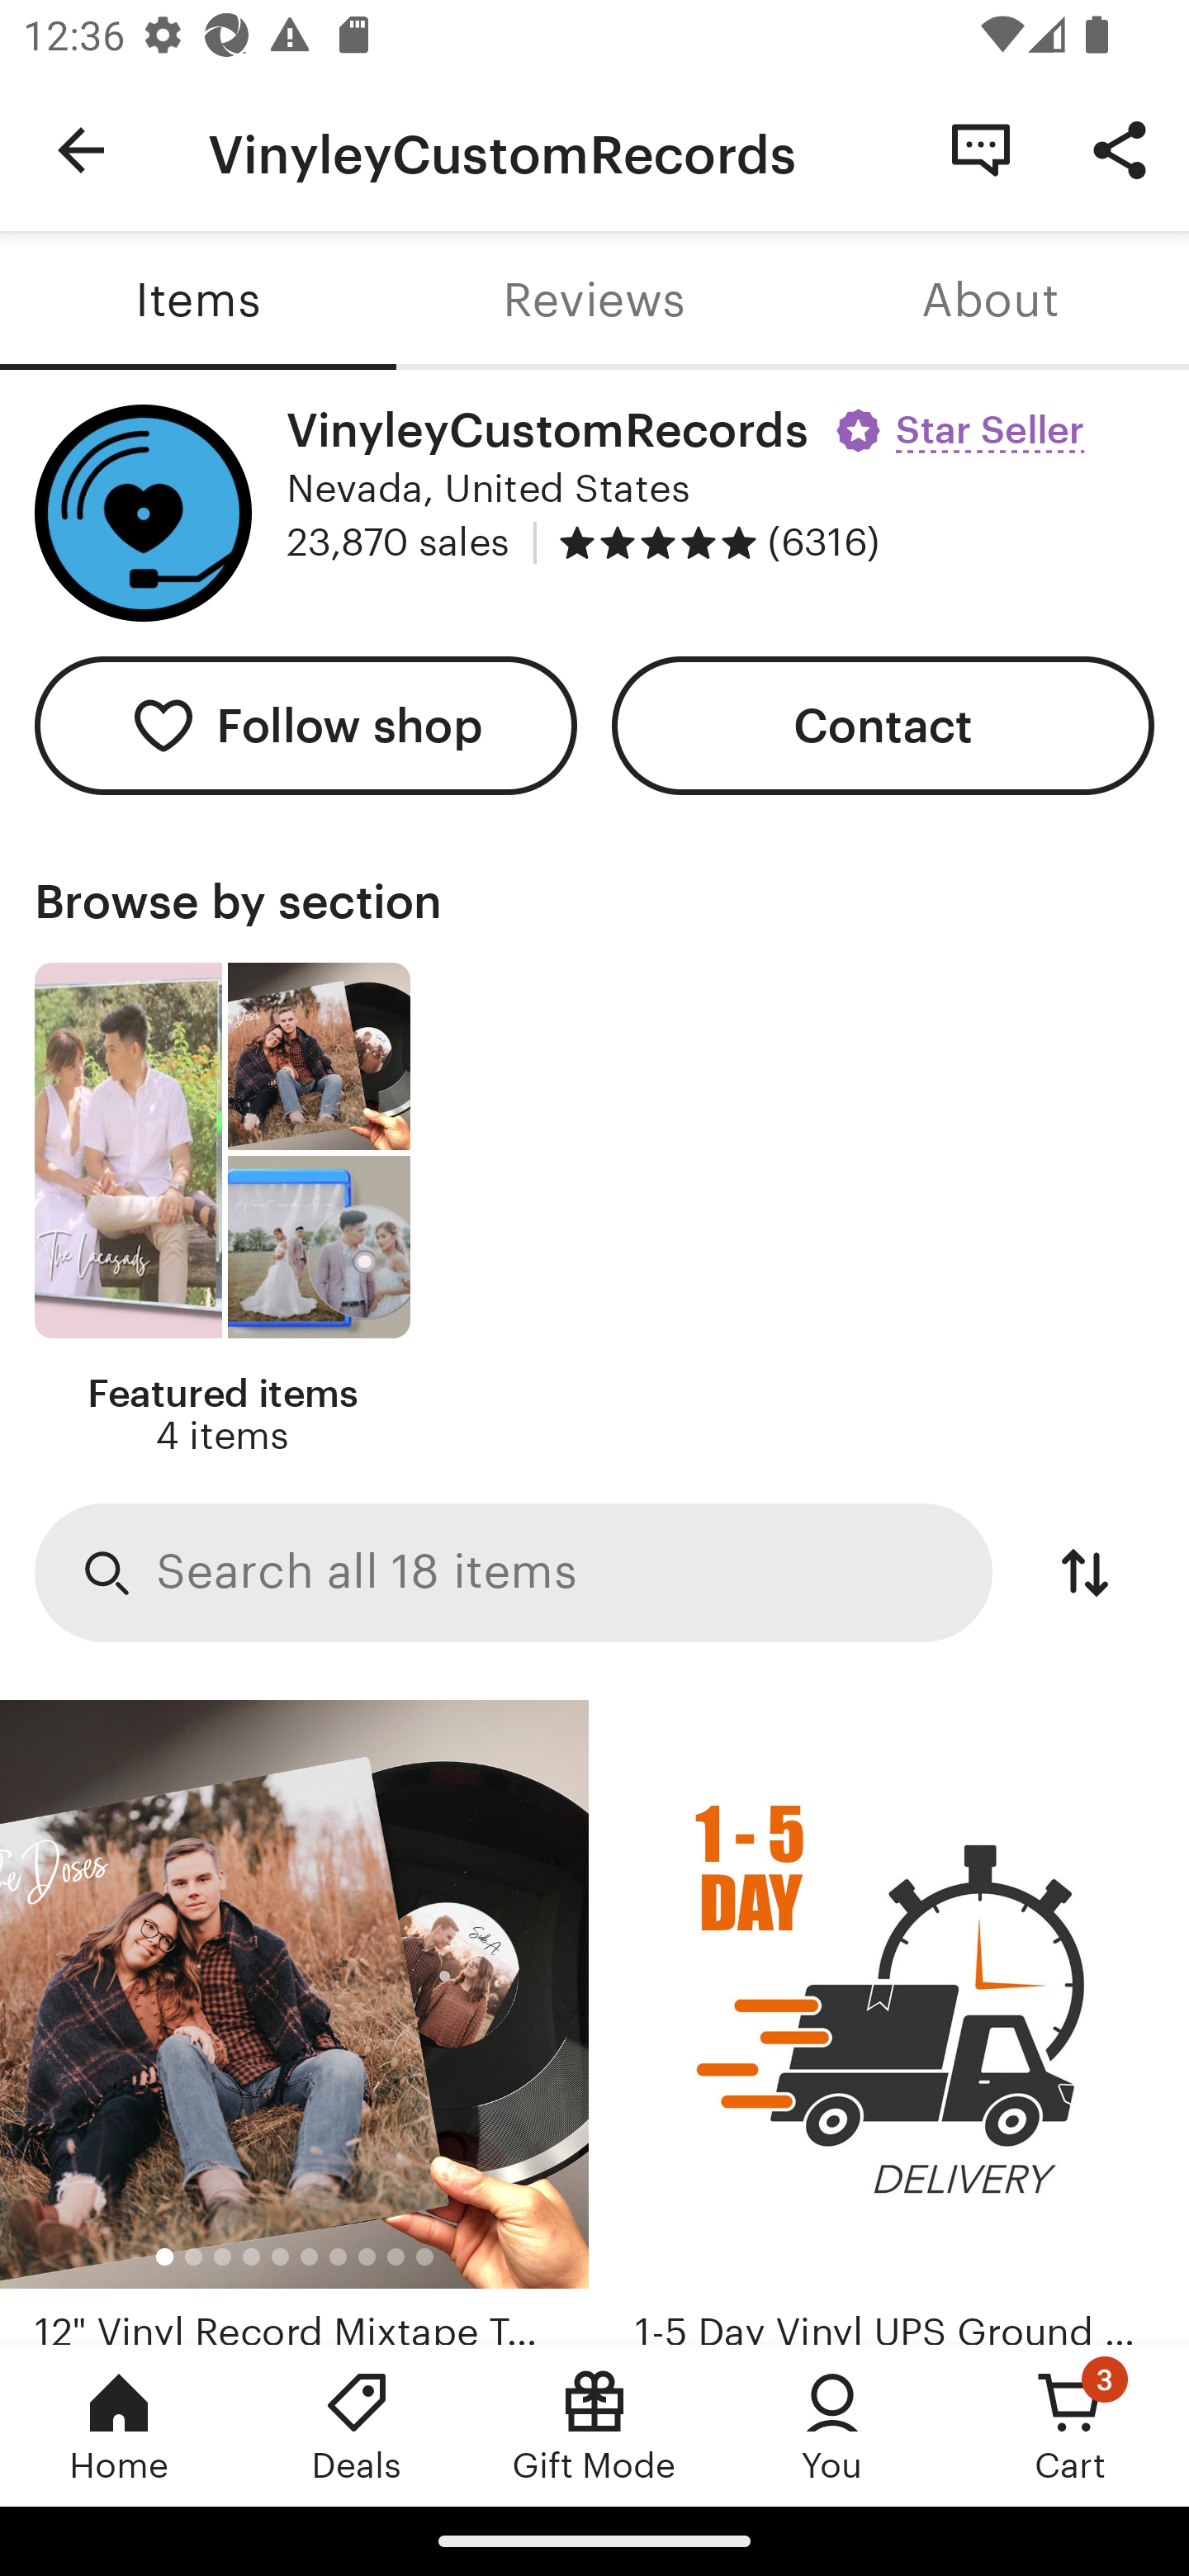 This screenshot has width=1189, height=2576. I want to click on Follow shop, so click(306, 727).